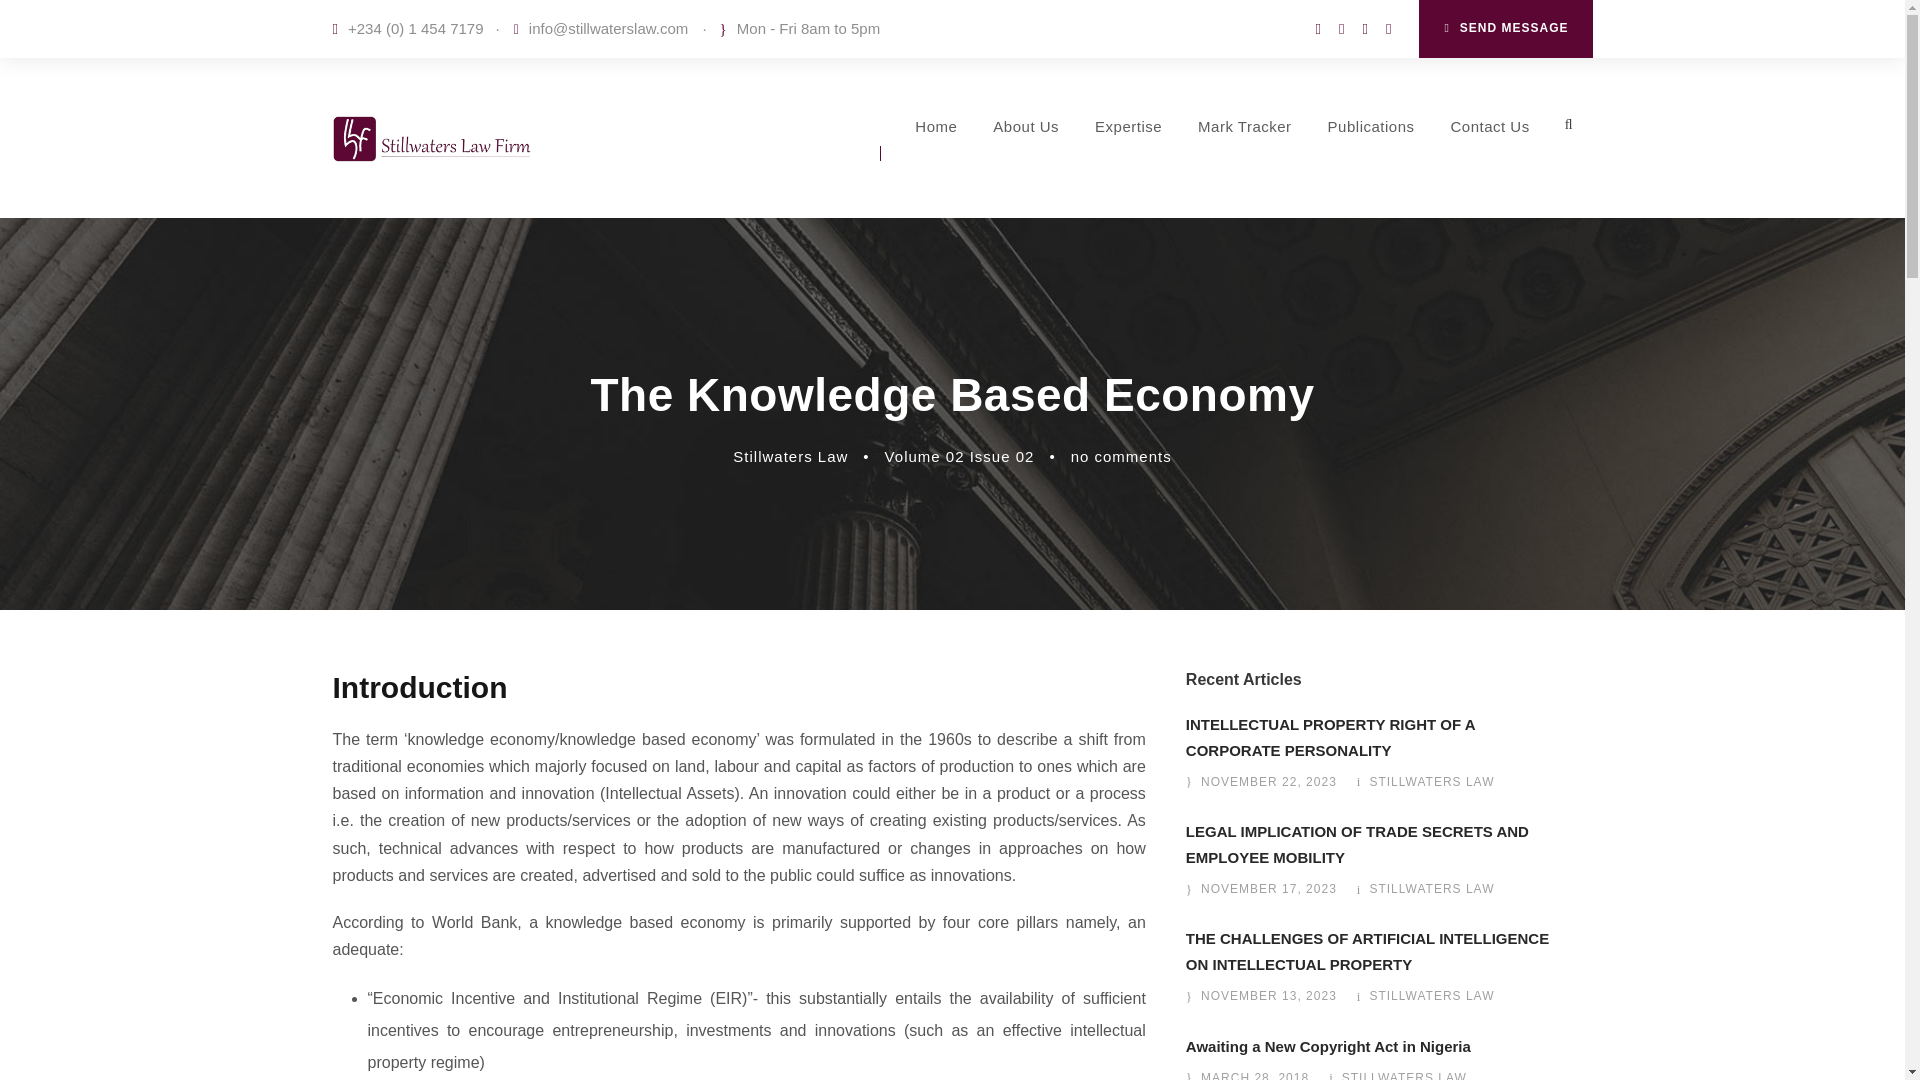  I want to click on Volume 02 Issue 02, so click(960, 456).